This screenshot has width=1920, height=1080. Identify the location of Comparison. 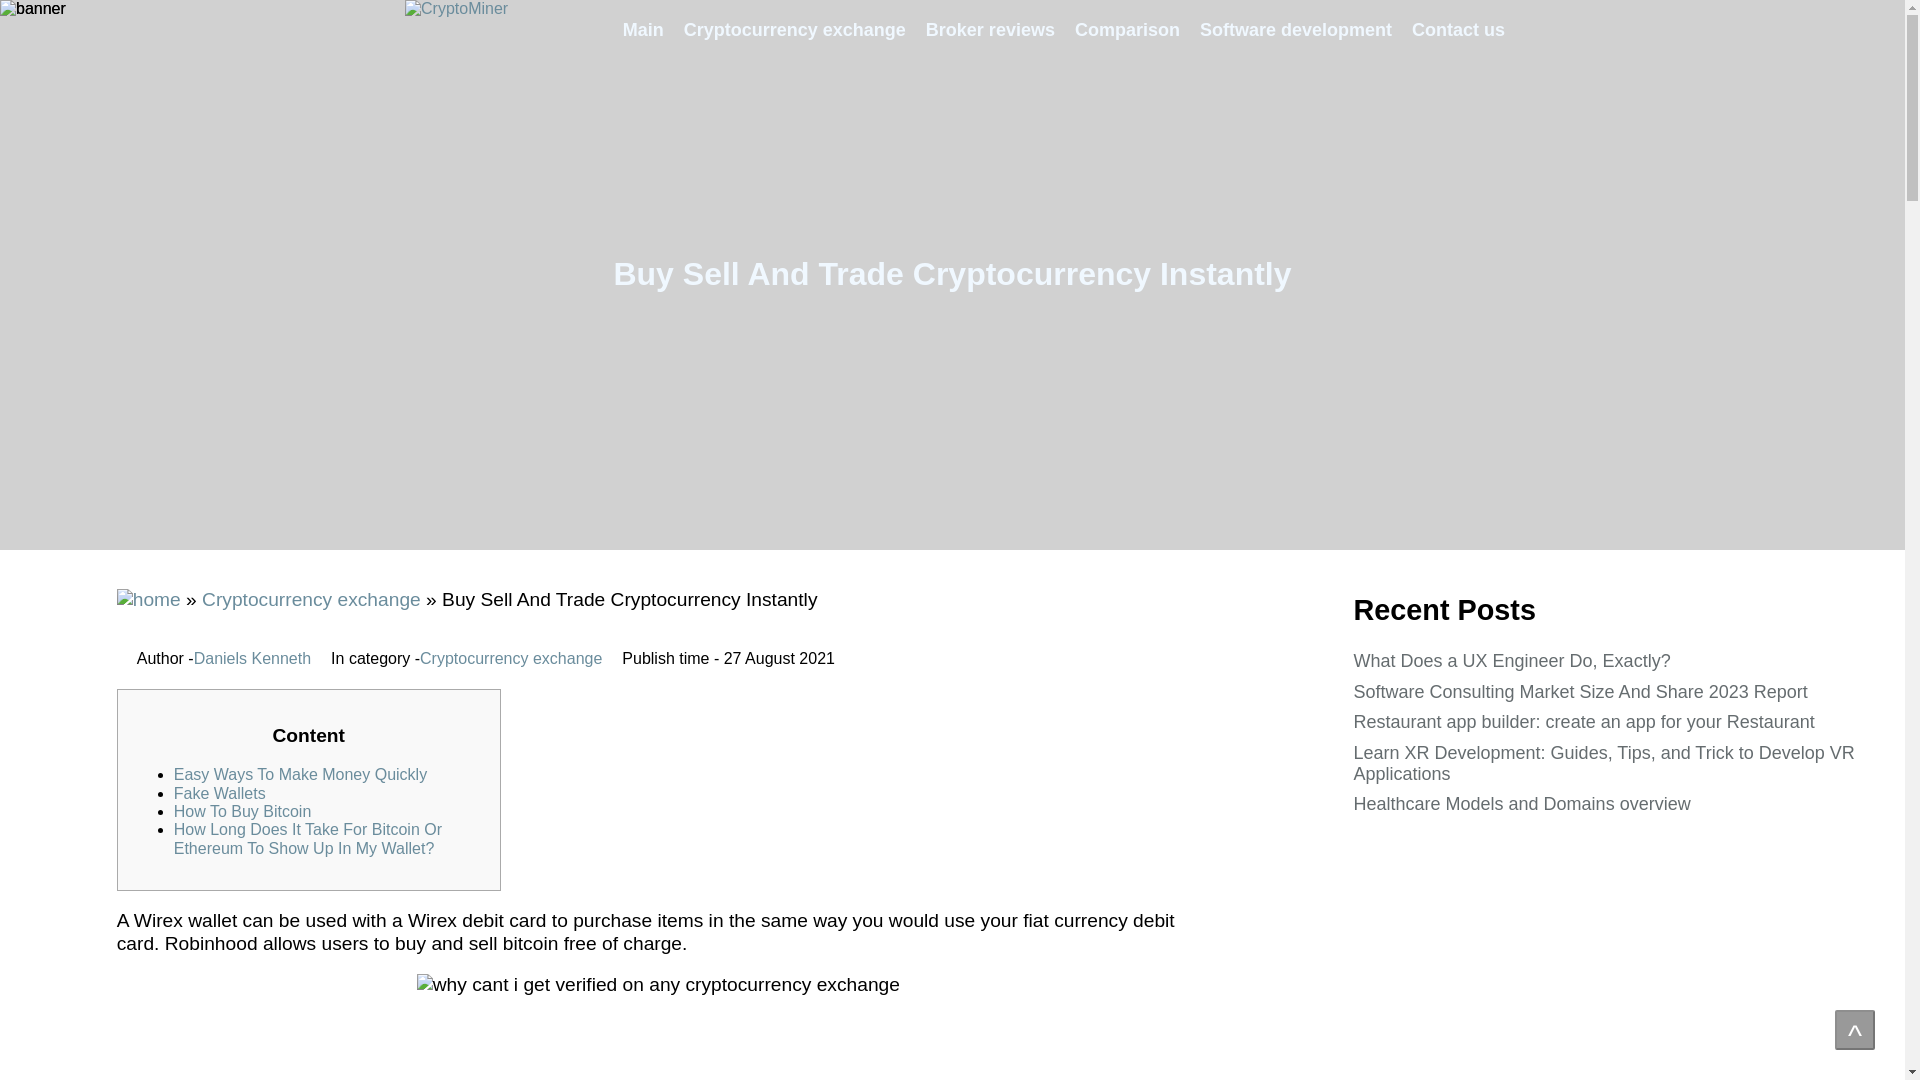
(1128, 30).